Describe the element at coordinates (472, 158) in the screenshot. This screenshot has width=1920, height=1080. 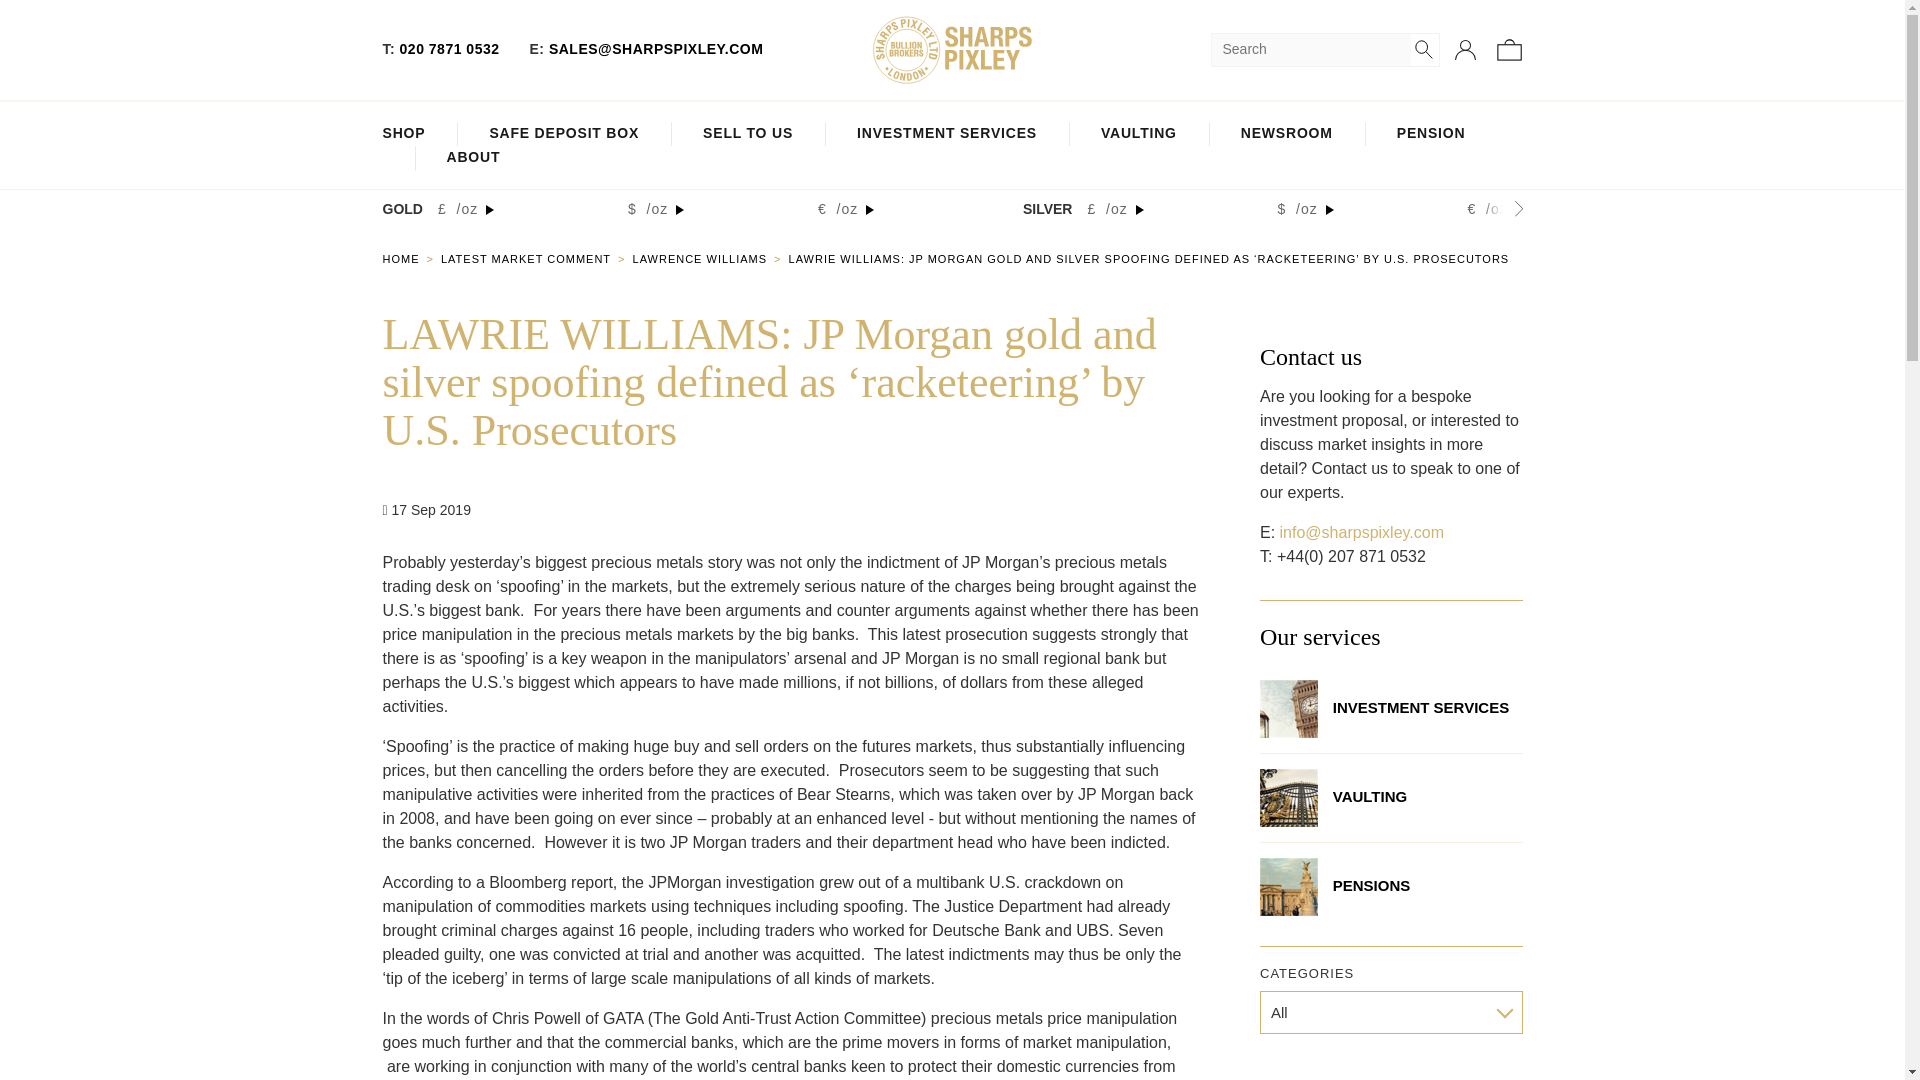
I see `About` at that location.